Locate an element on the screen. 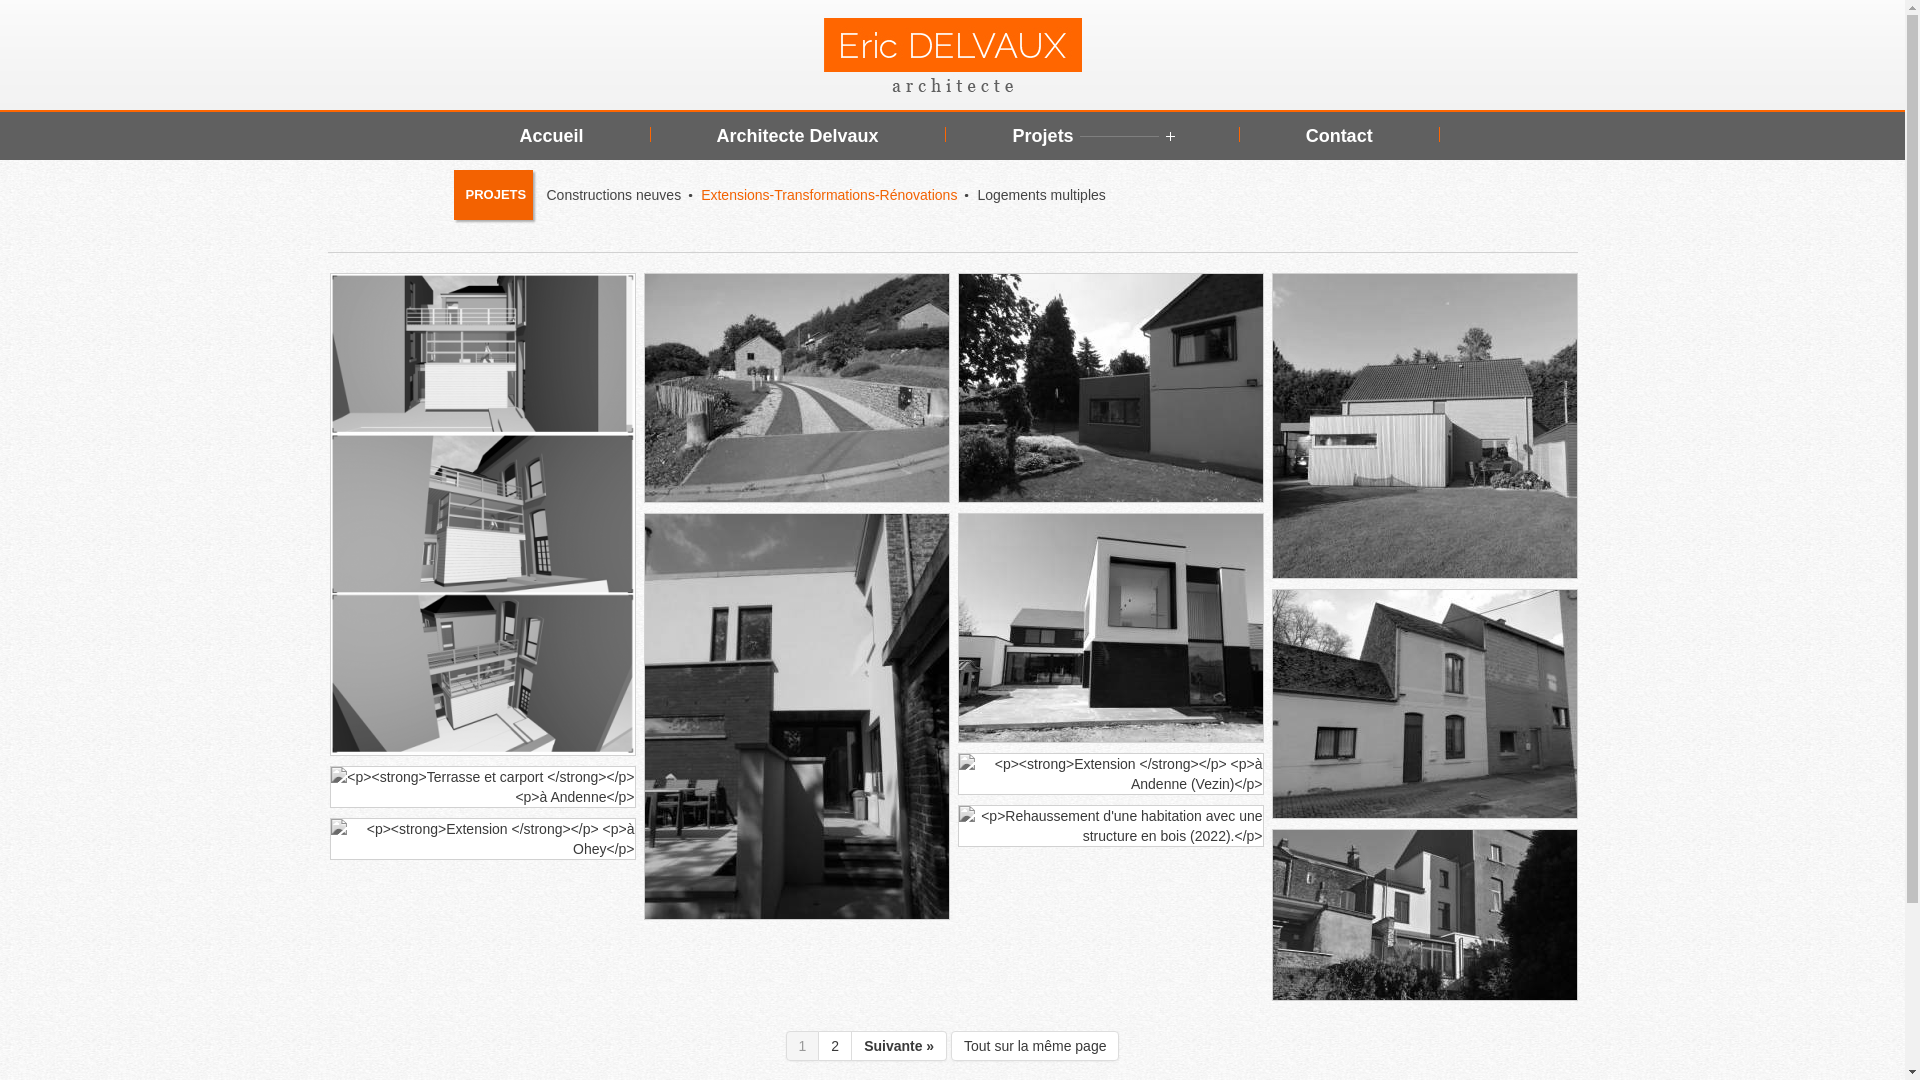 Image resolution: width=1920 pixels, height=1080 pixels. Projets is located at coordinates (1092, 136).